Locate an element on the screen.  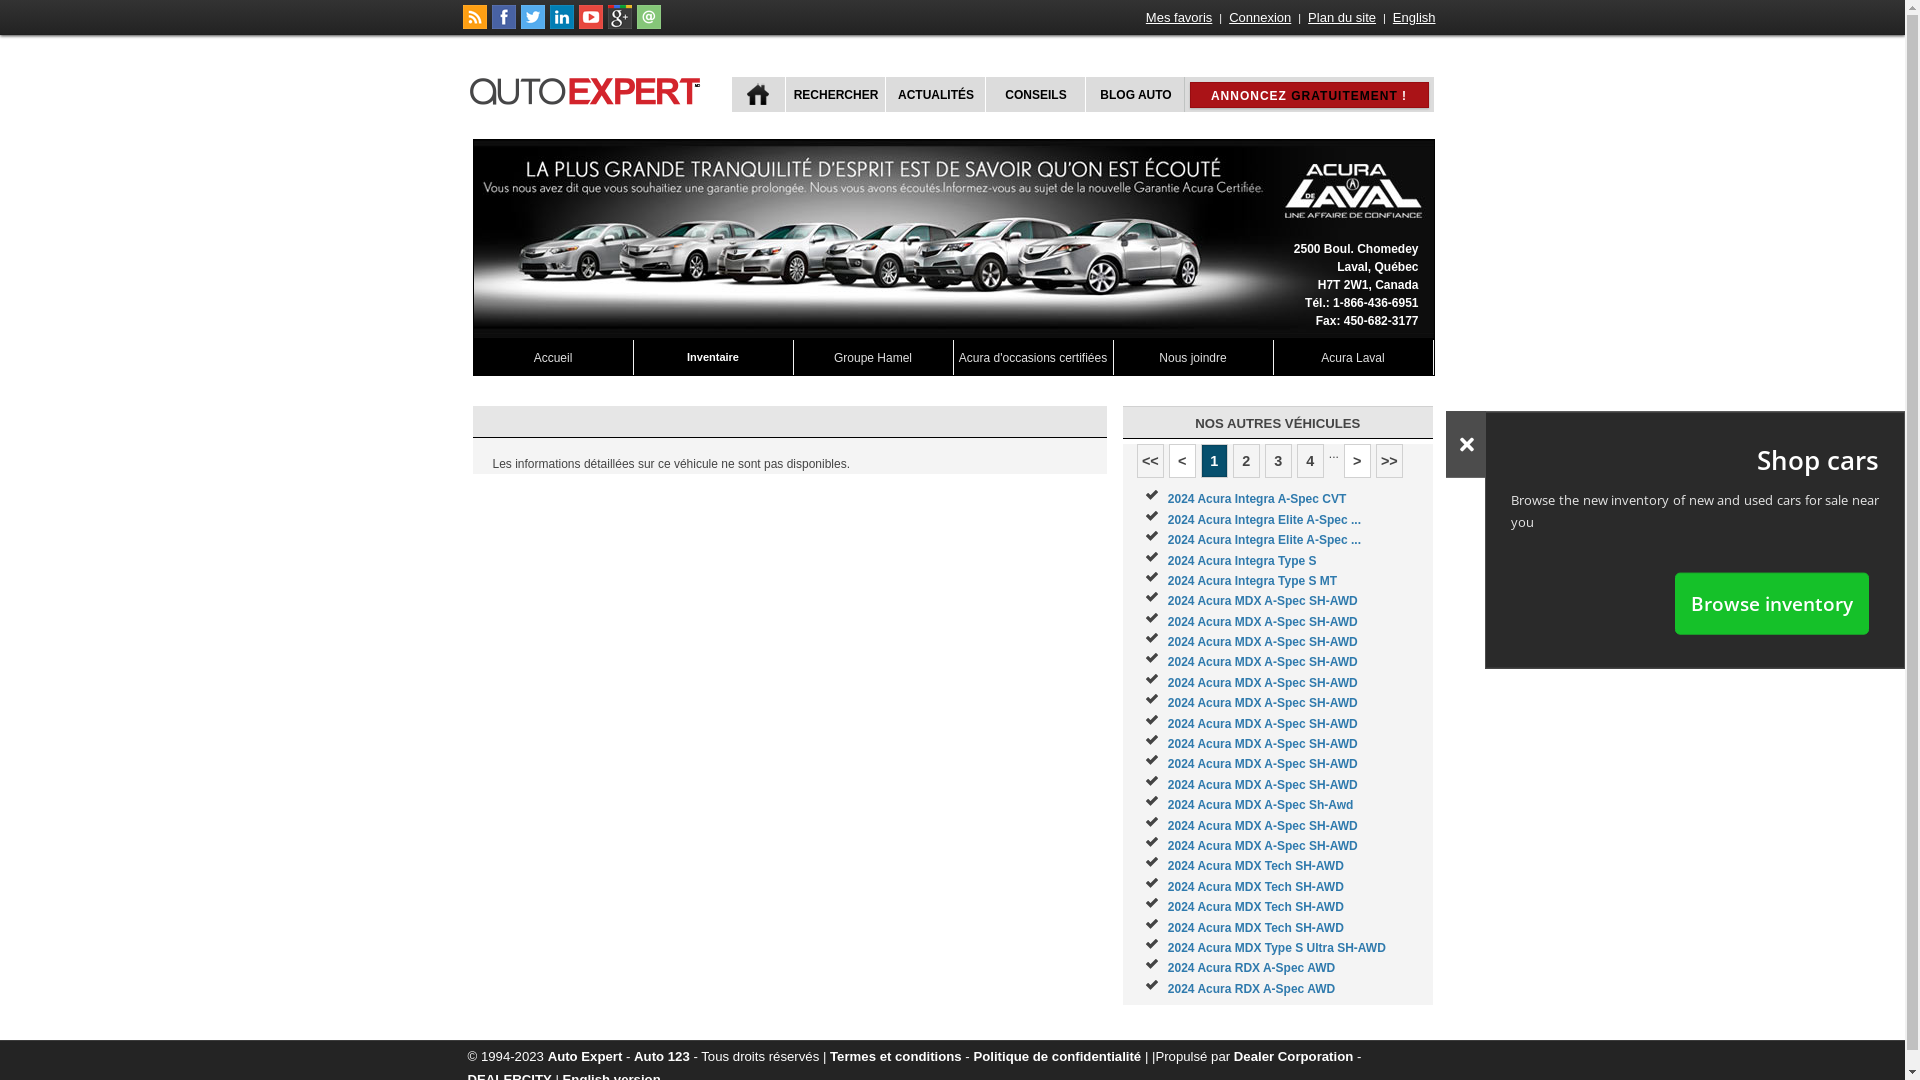
Connexion is located at coordinates (1260, 18).